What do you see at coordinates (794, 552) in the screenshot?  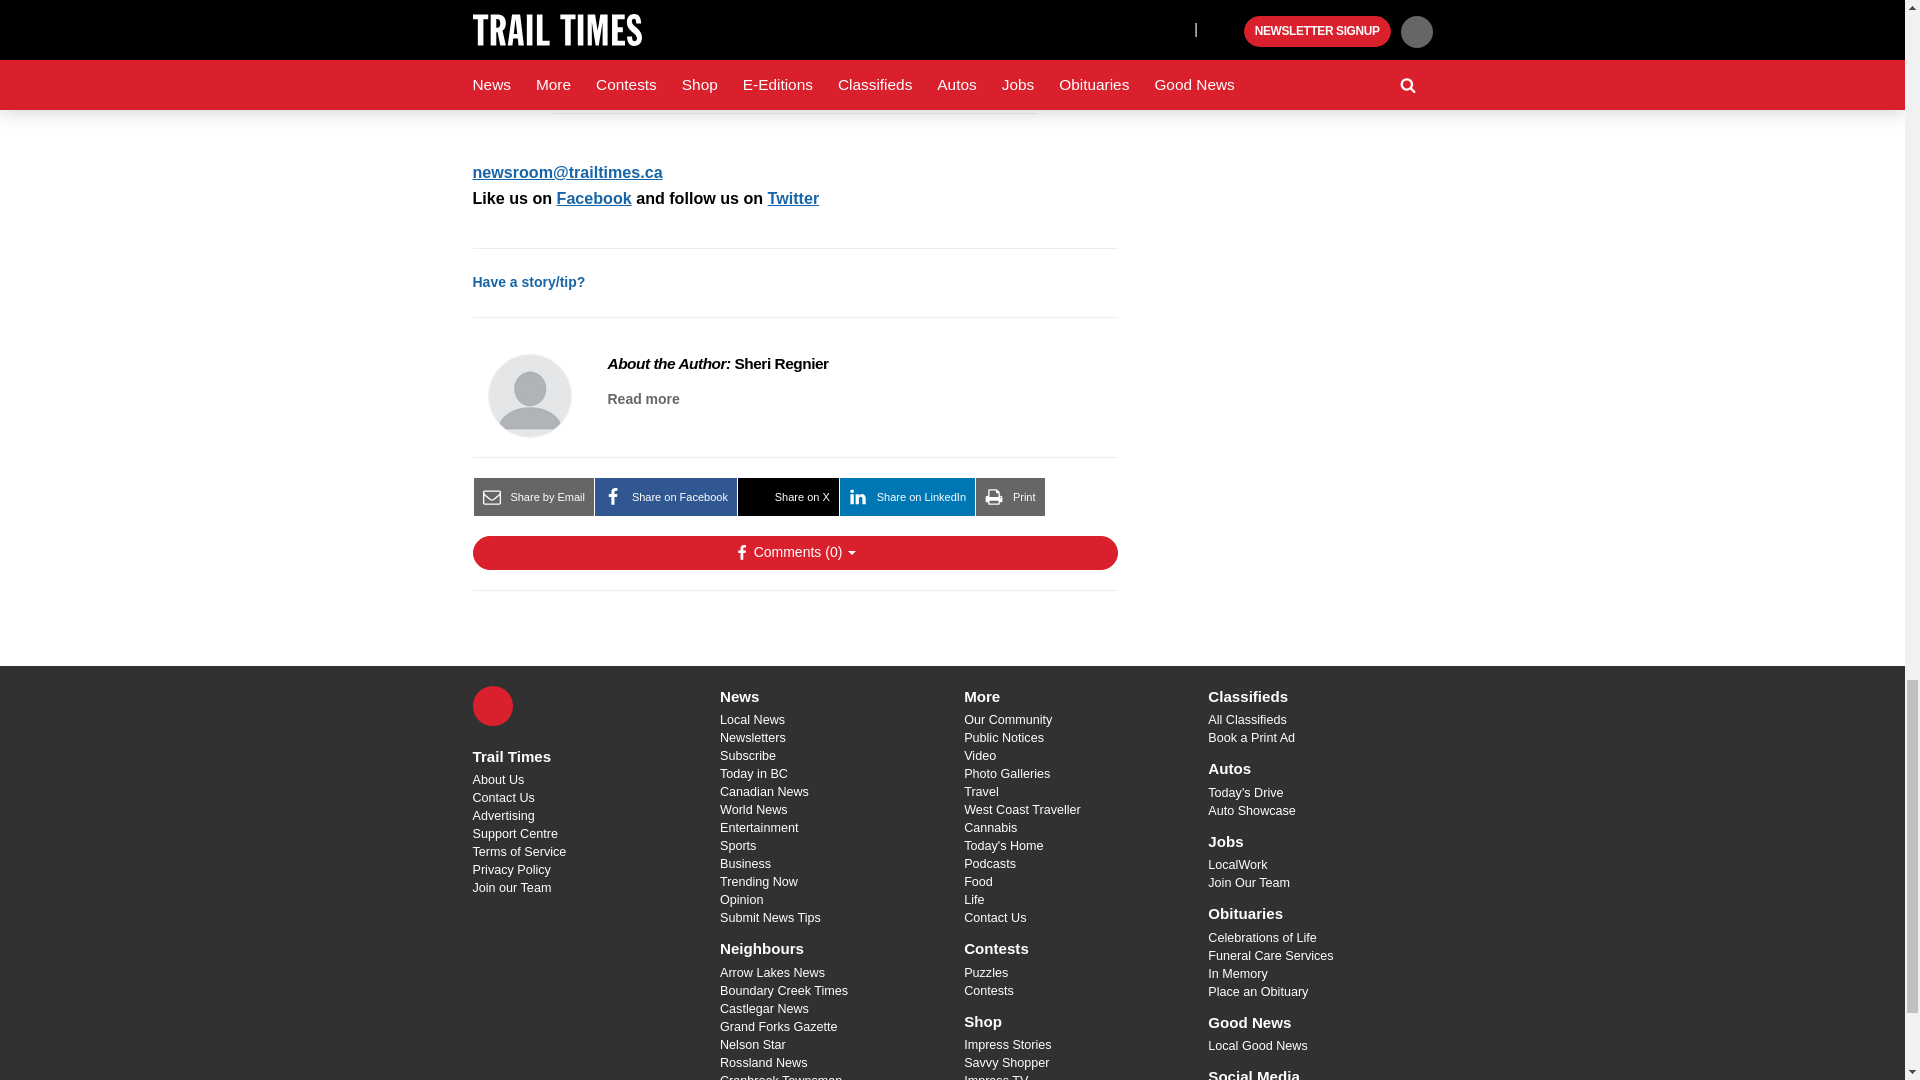 I see `Show Comments` at bounding box center [794, 552].